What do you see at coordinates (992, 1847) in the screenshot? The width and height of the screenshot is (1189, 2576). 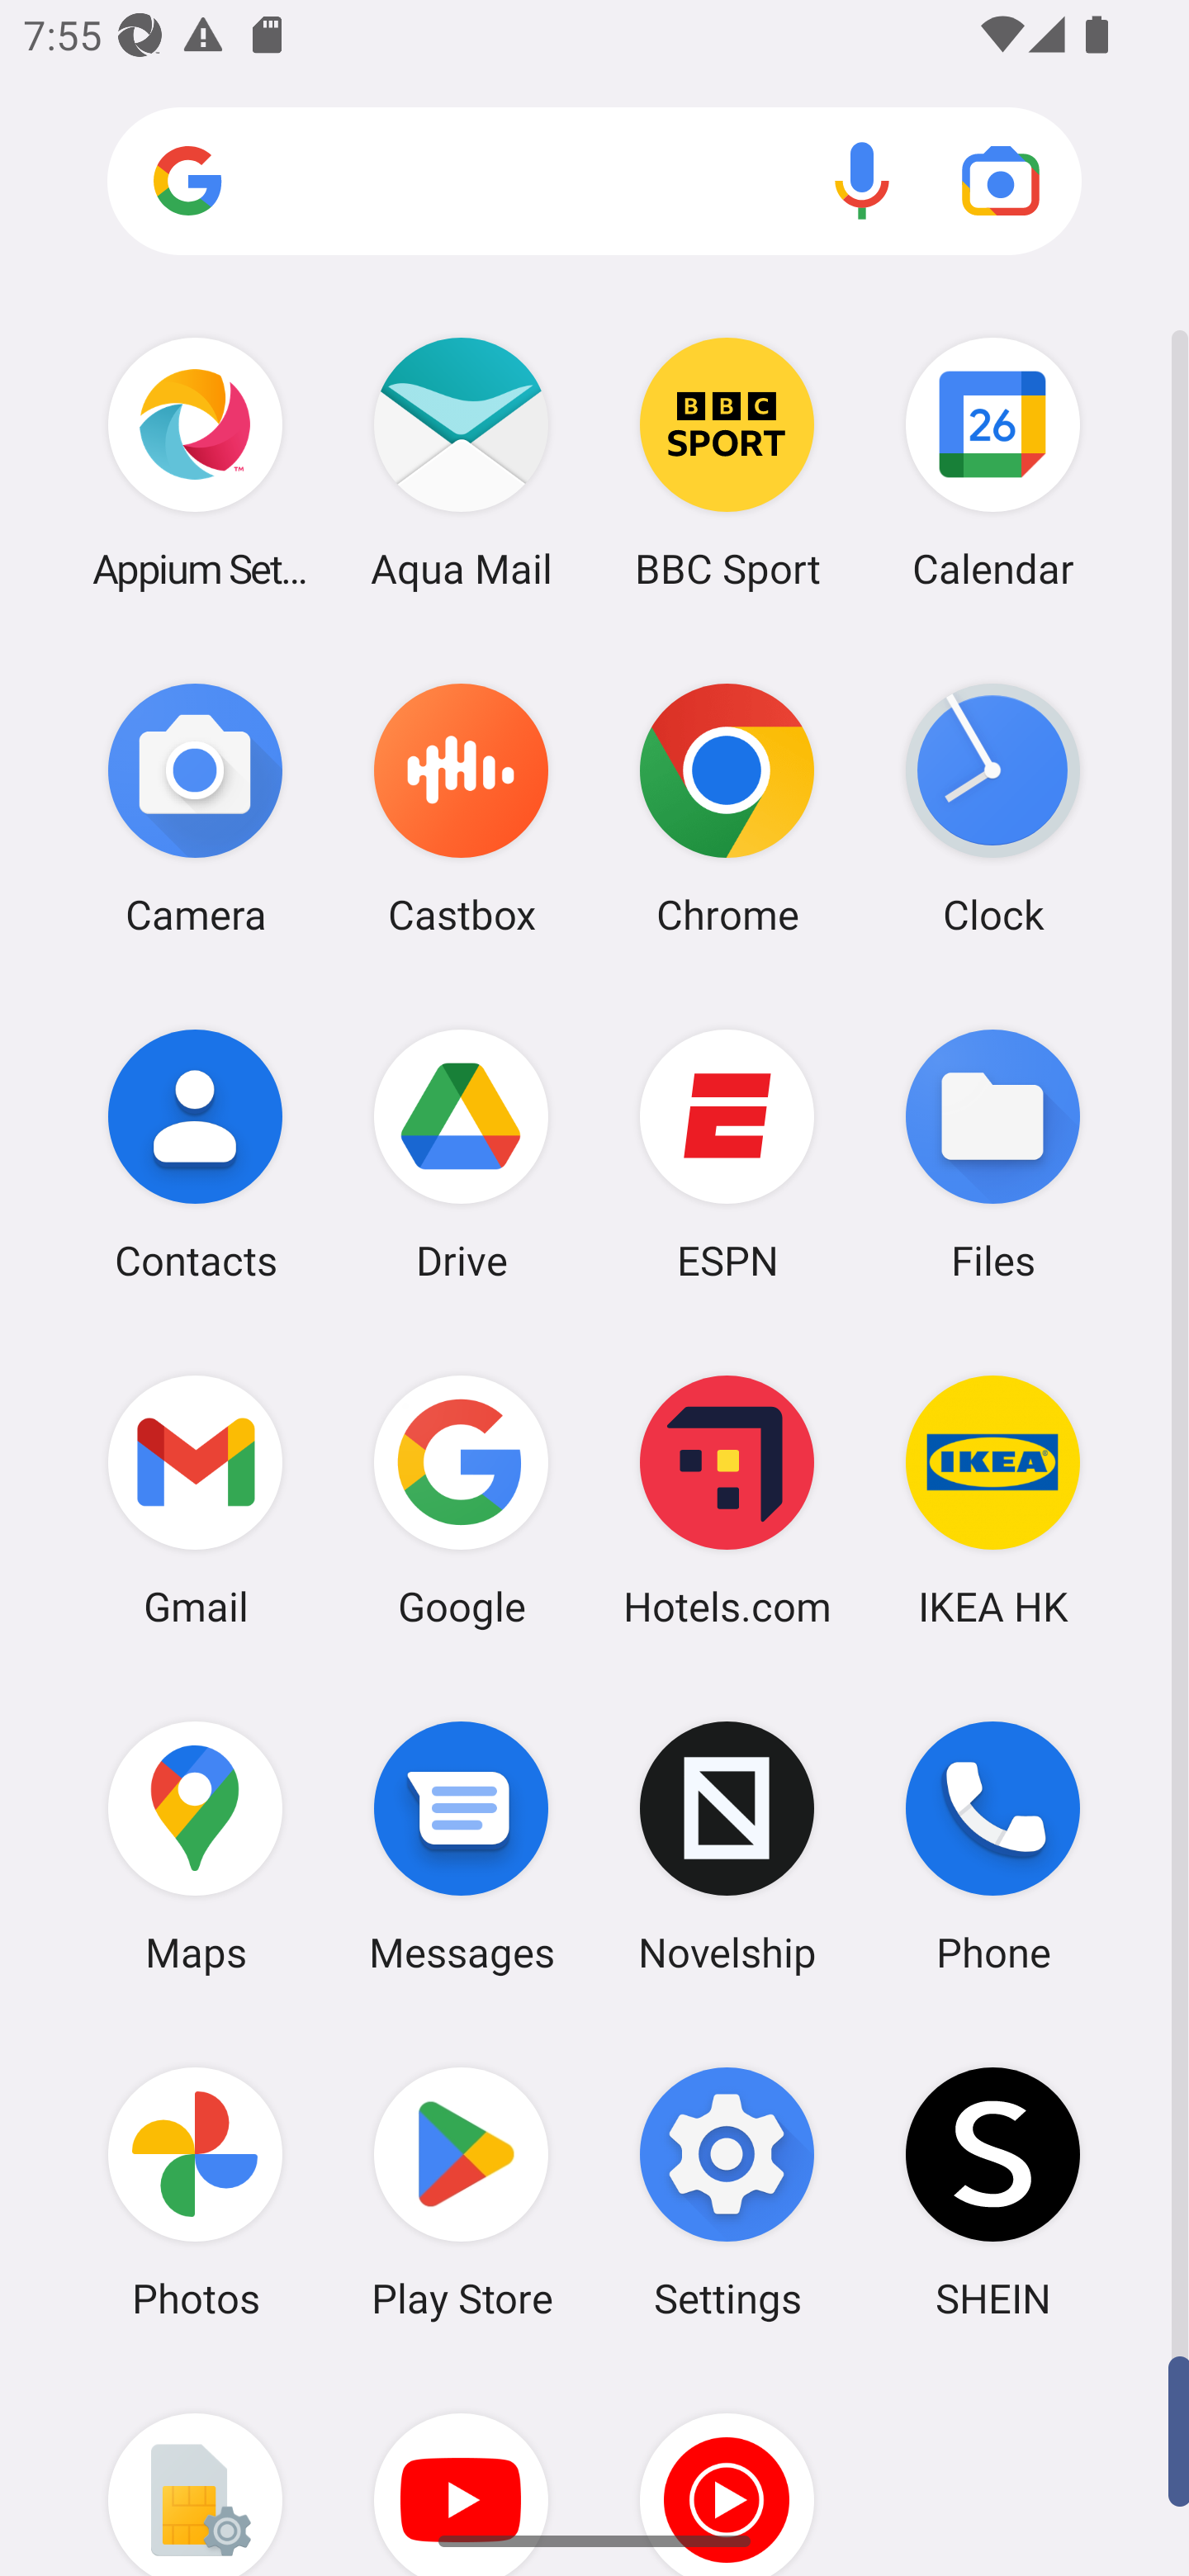 I see `Phone` at bounding box center [992, 1847].